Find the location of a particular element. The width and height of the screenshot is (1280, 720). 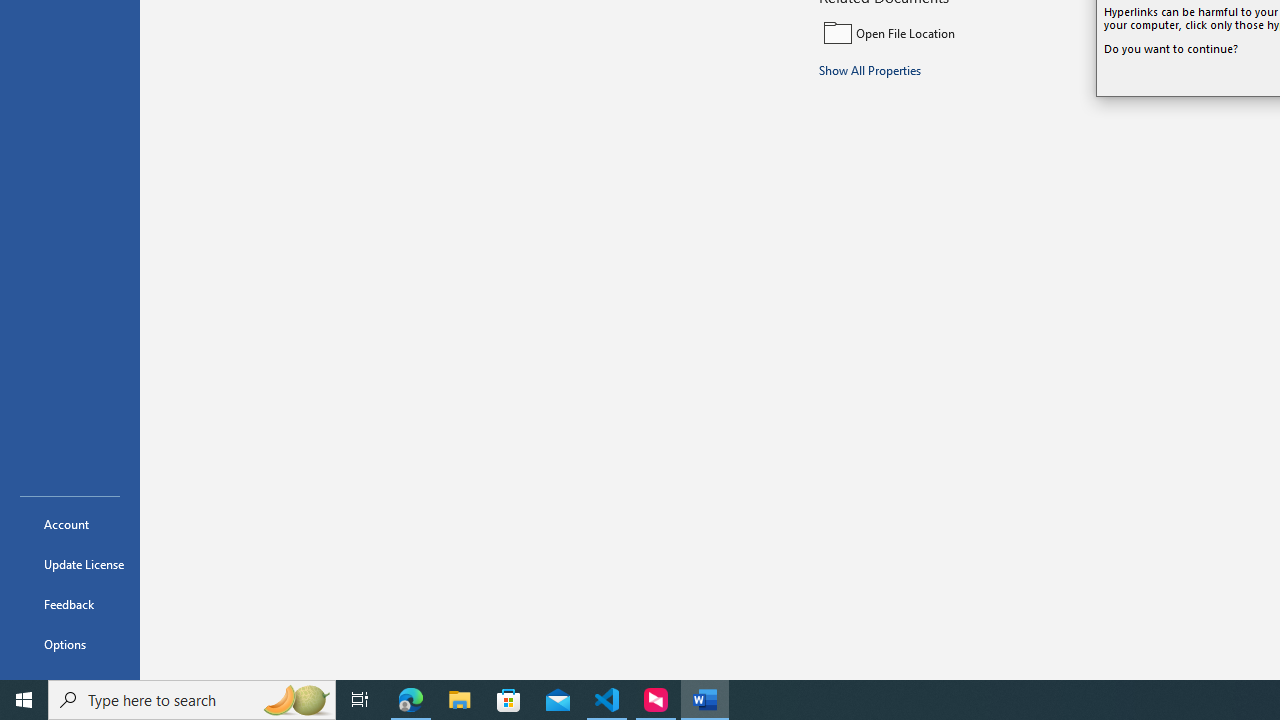

File Explorer is located at coordinates (460, 700).